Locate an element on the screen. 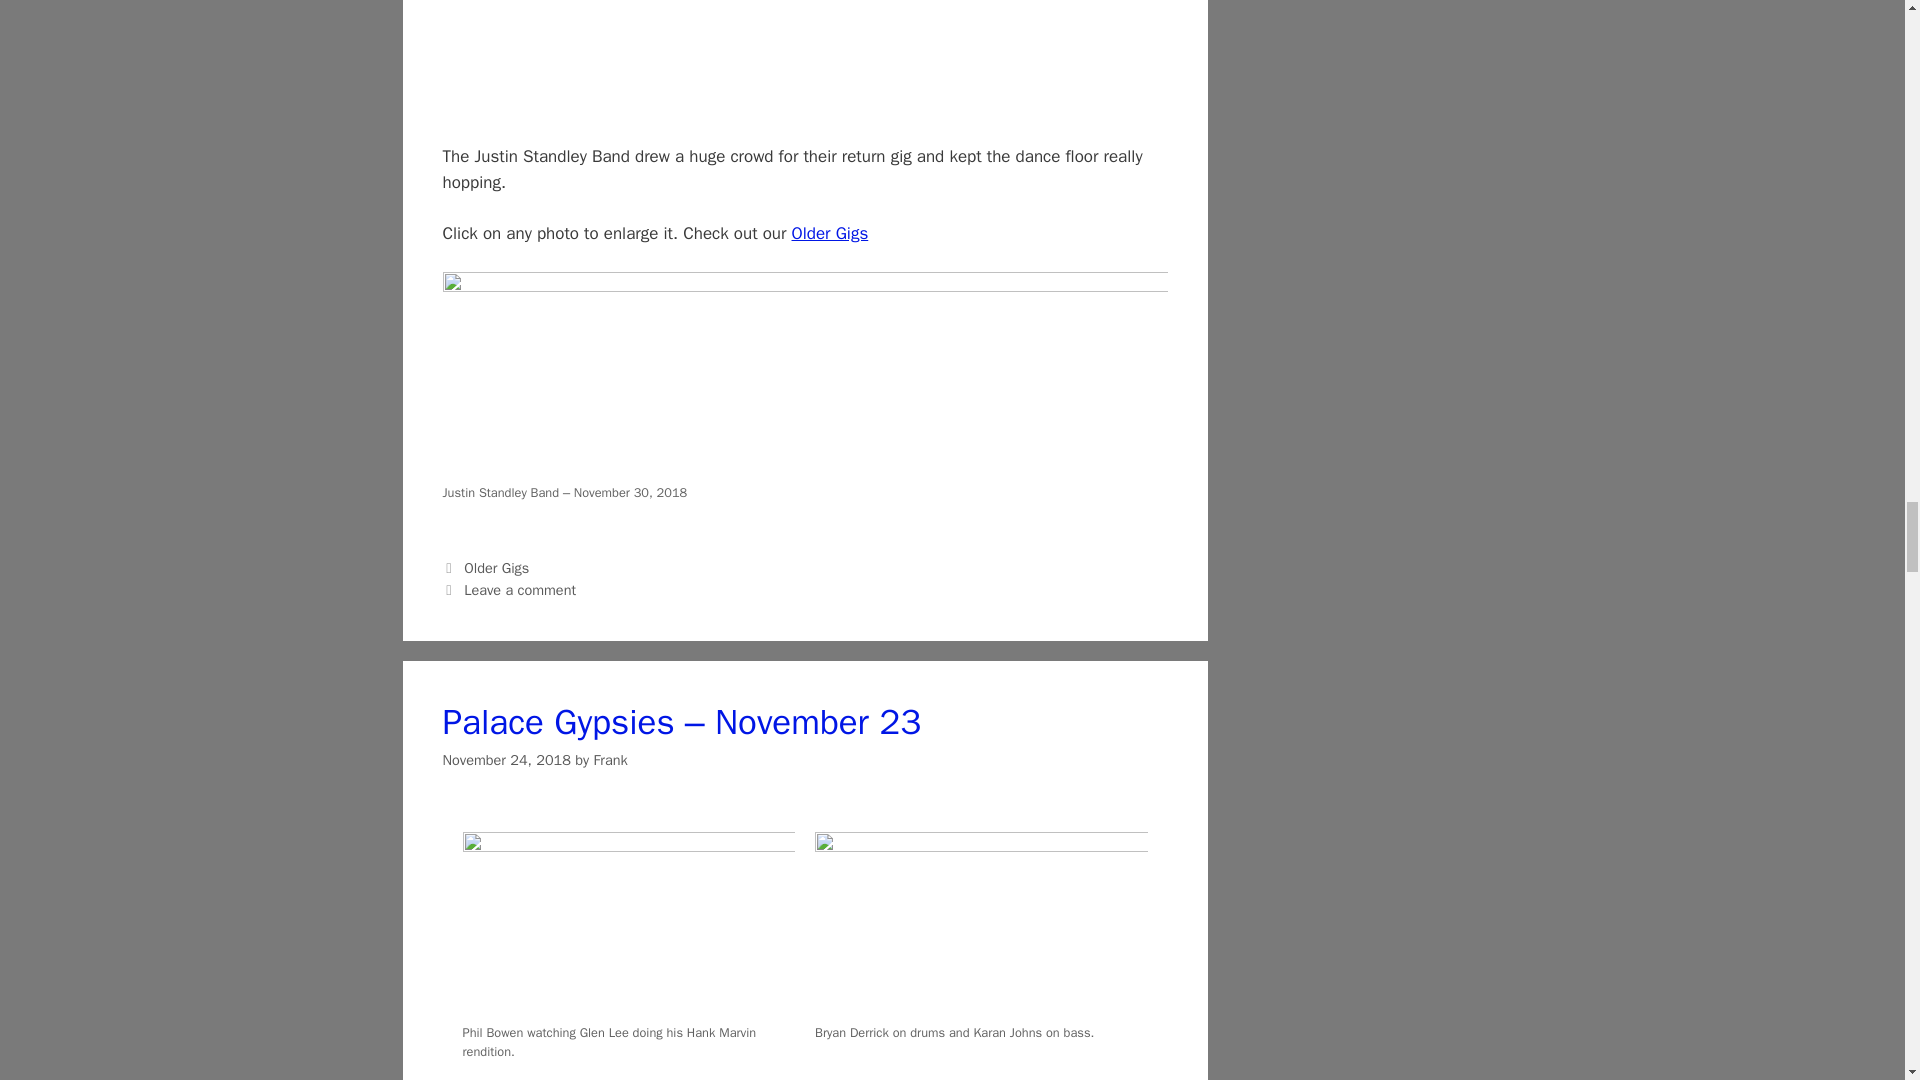 Image resolution: width=1920 pixels, height=1080 pixels. View all posts by Frank is located at coordinates (610, 759).